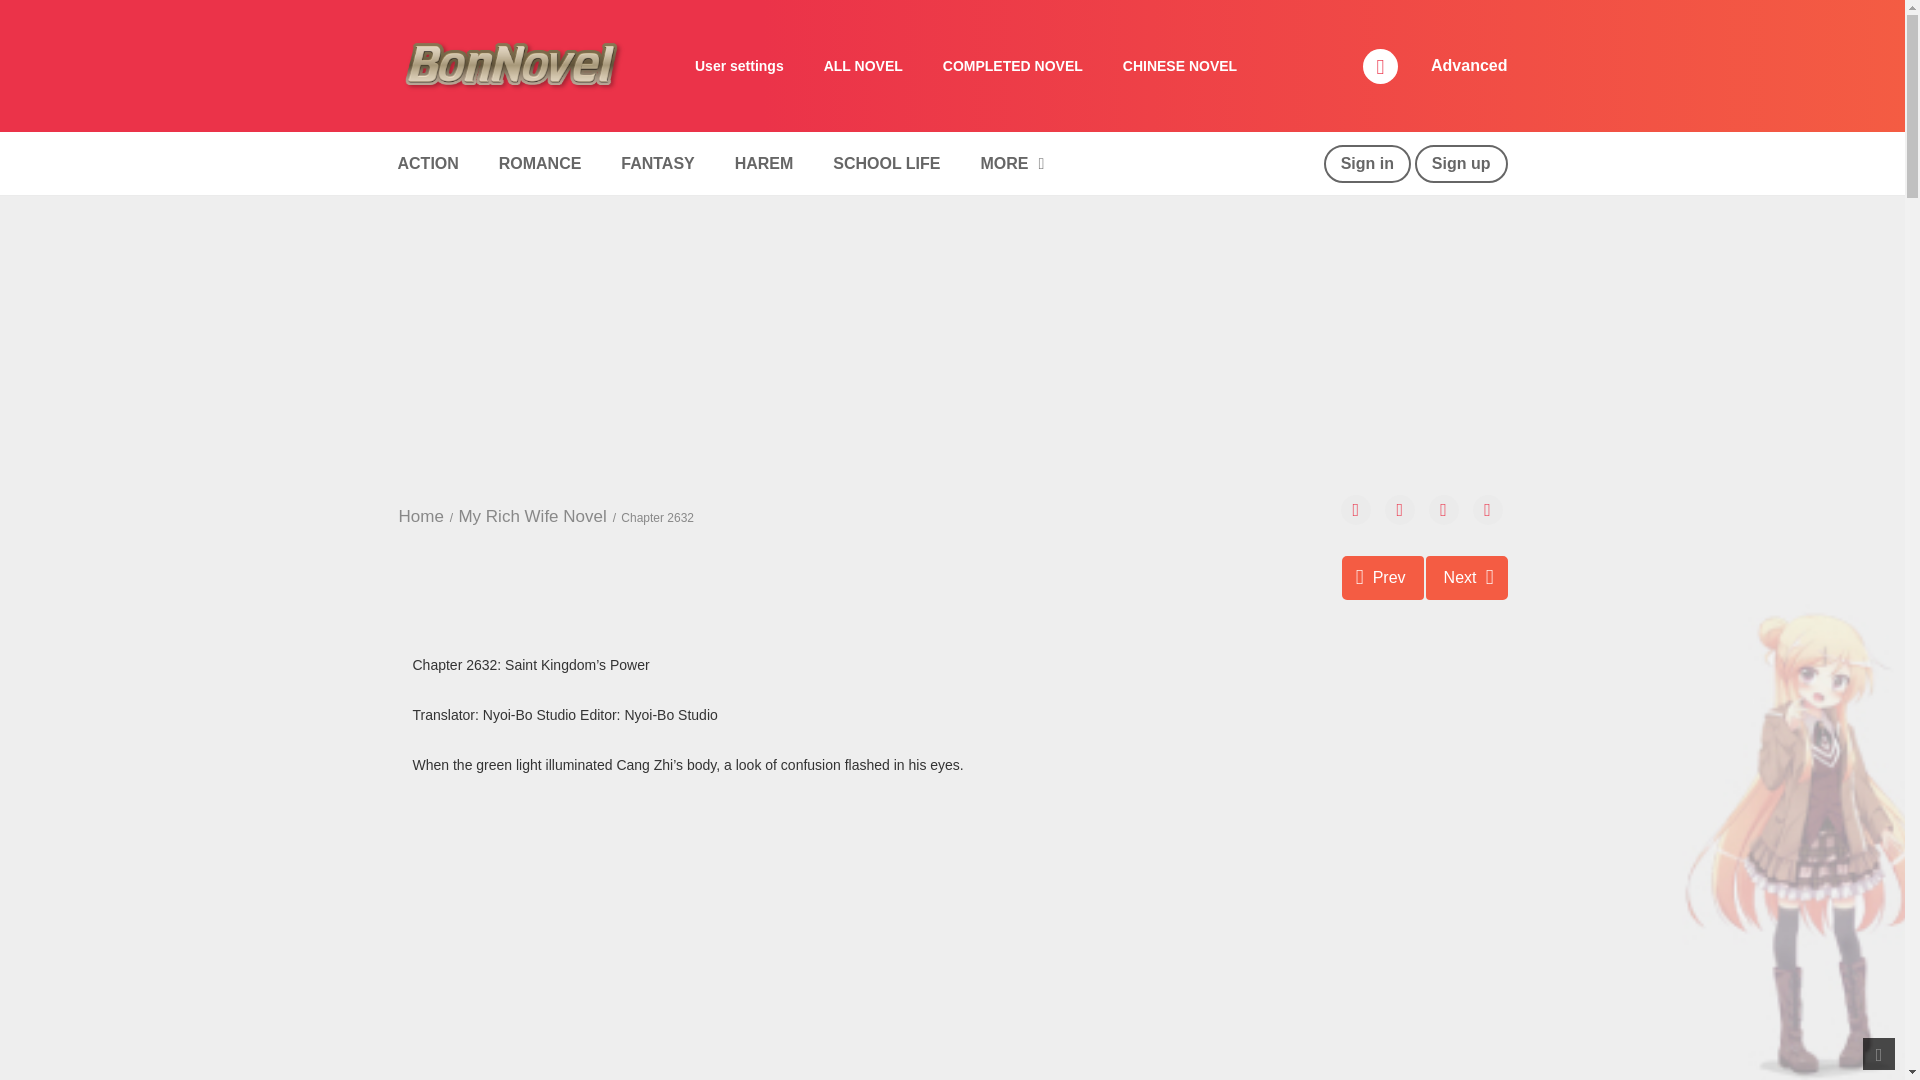 This screenshot has height=1080, width=1920. Describe the element at coordinates (886, 164) in the screenshot. I see `SCHOOL LIFE` at that location.